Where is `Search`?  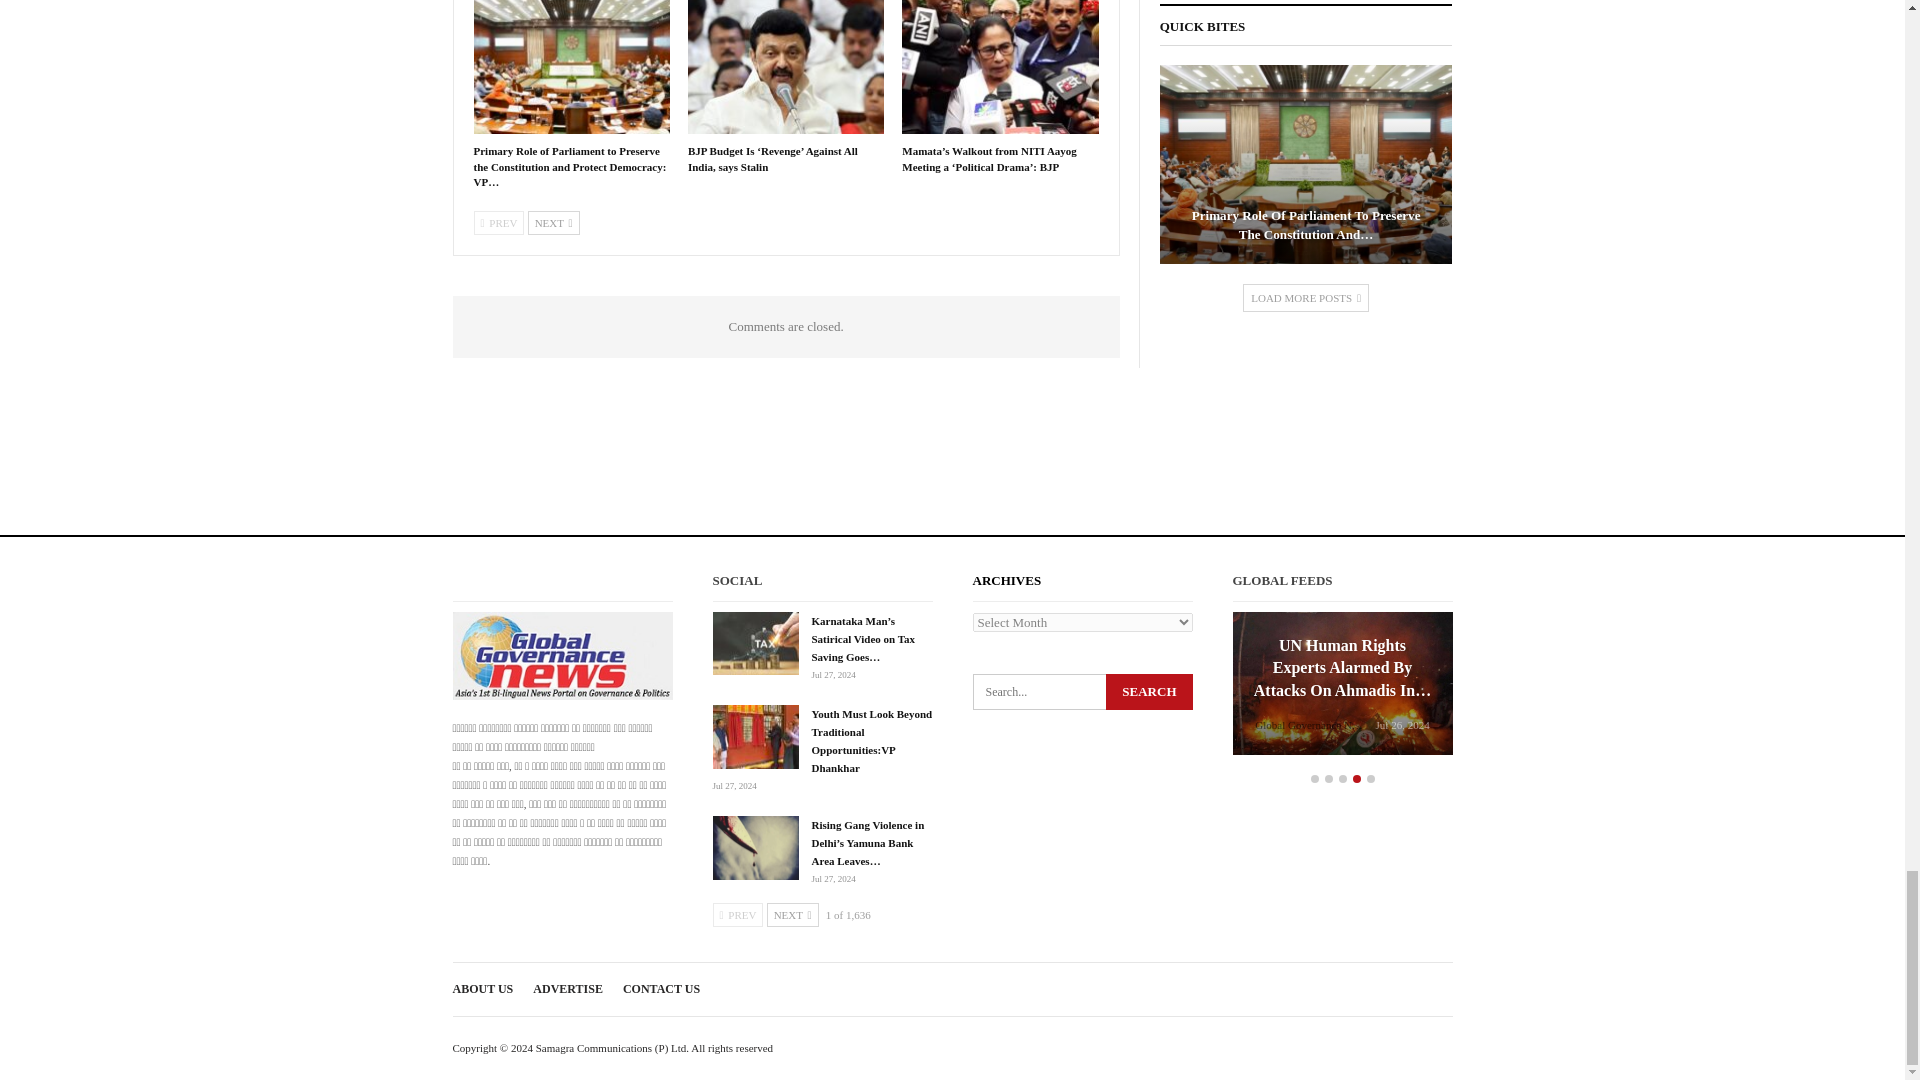
Search is located at coordinates (1148, 691).